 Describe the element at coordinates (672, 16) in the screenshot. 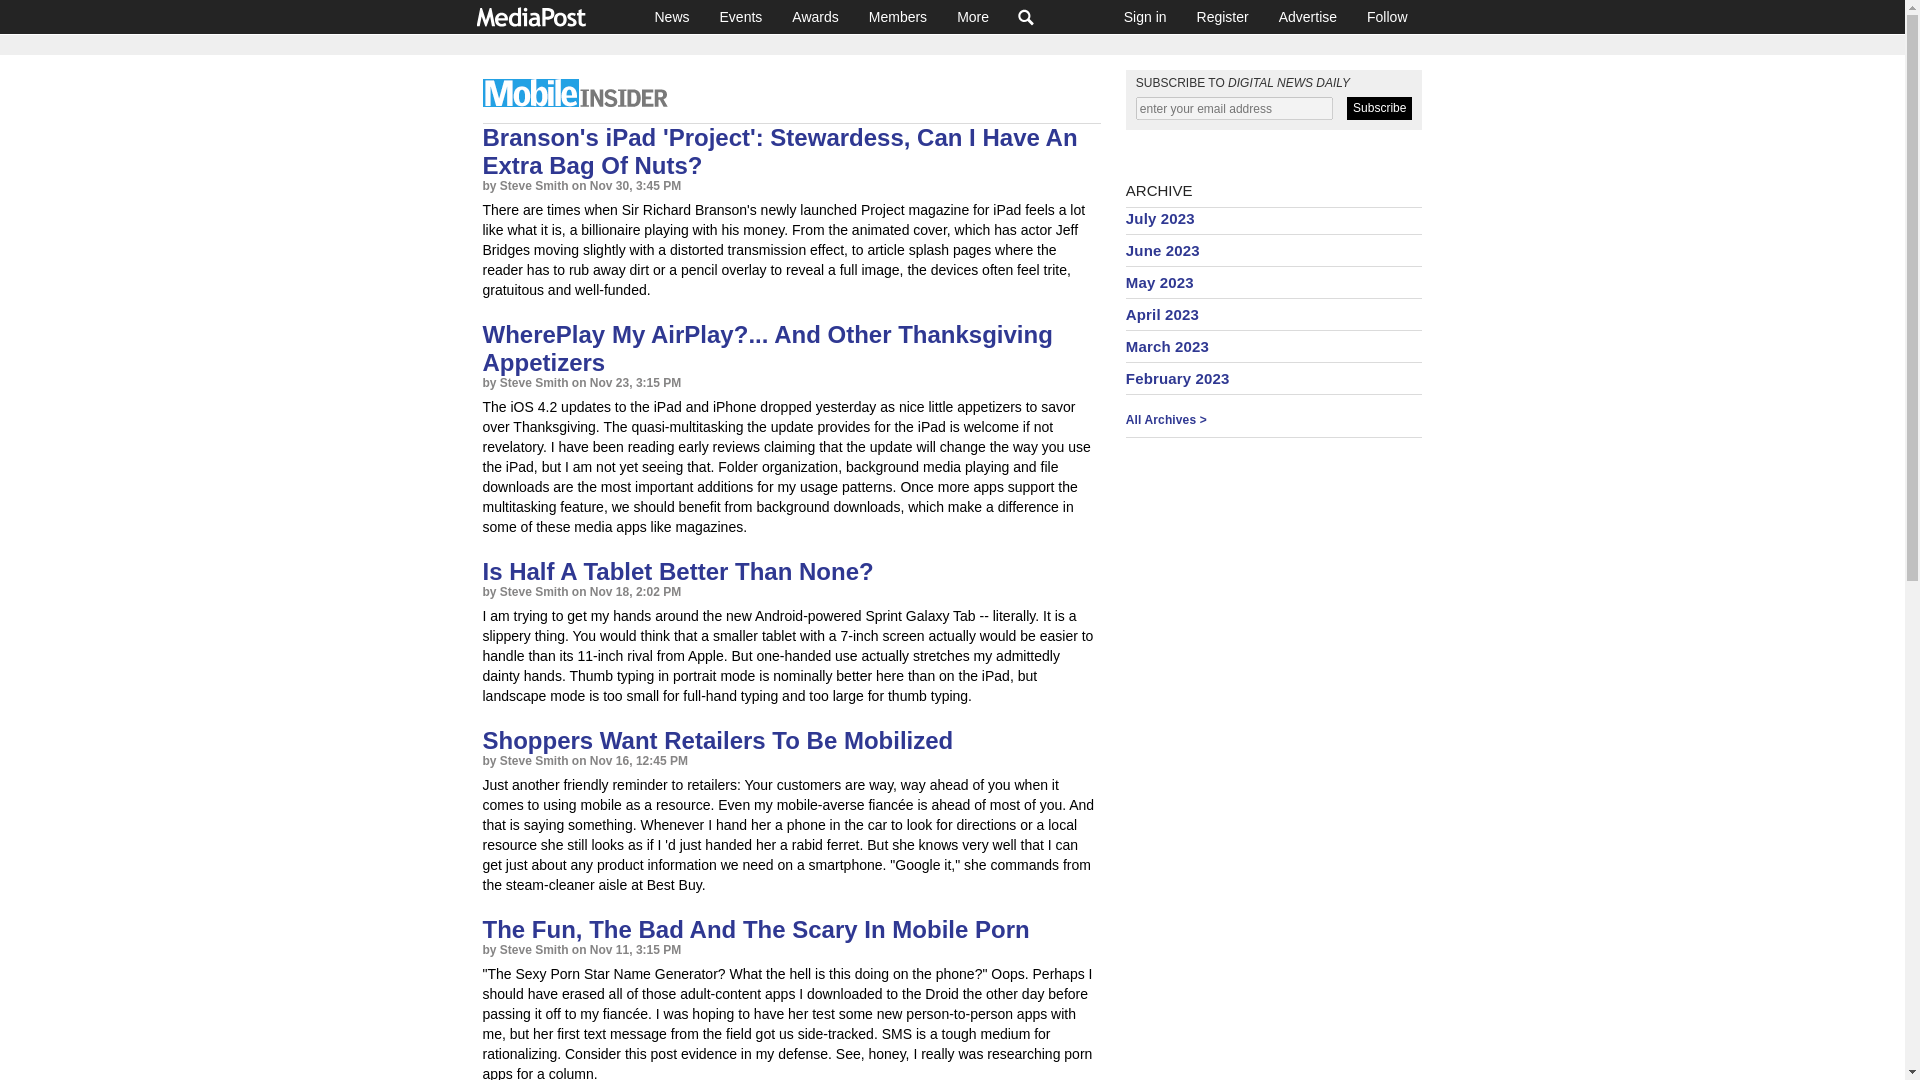

I see `News` at that location.